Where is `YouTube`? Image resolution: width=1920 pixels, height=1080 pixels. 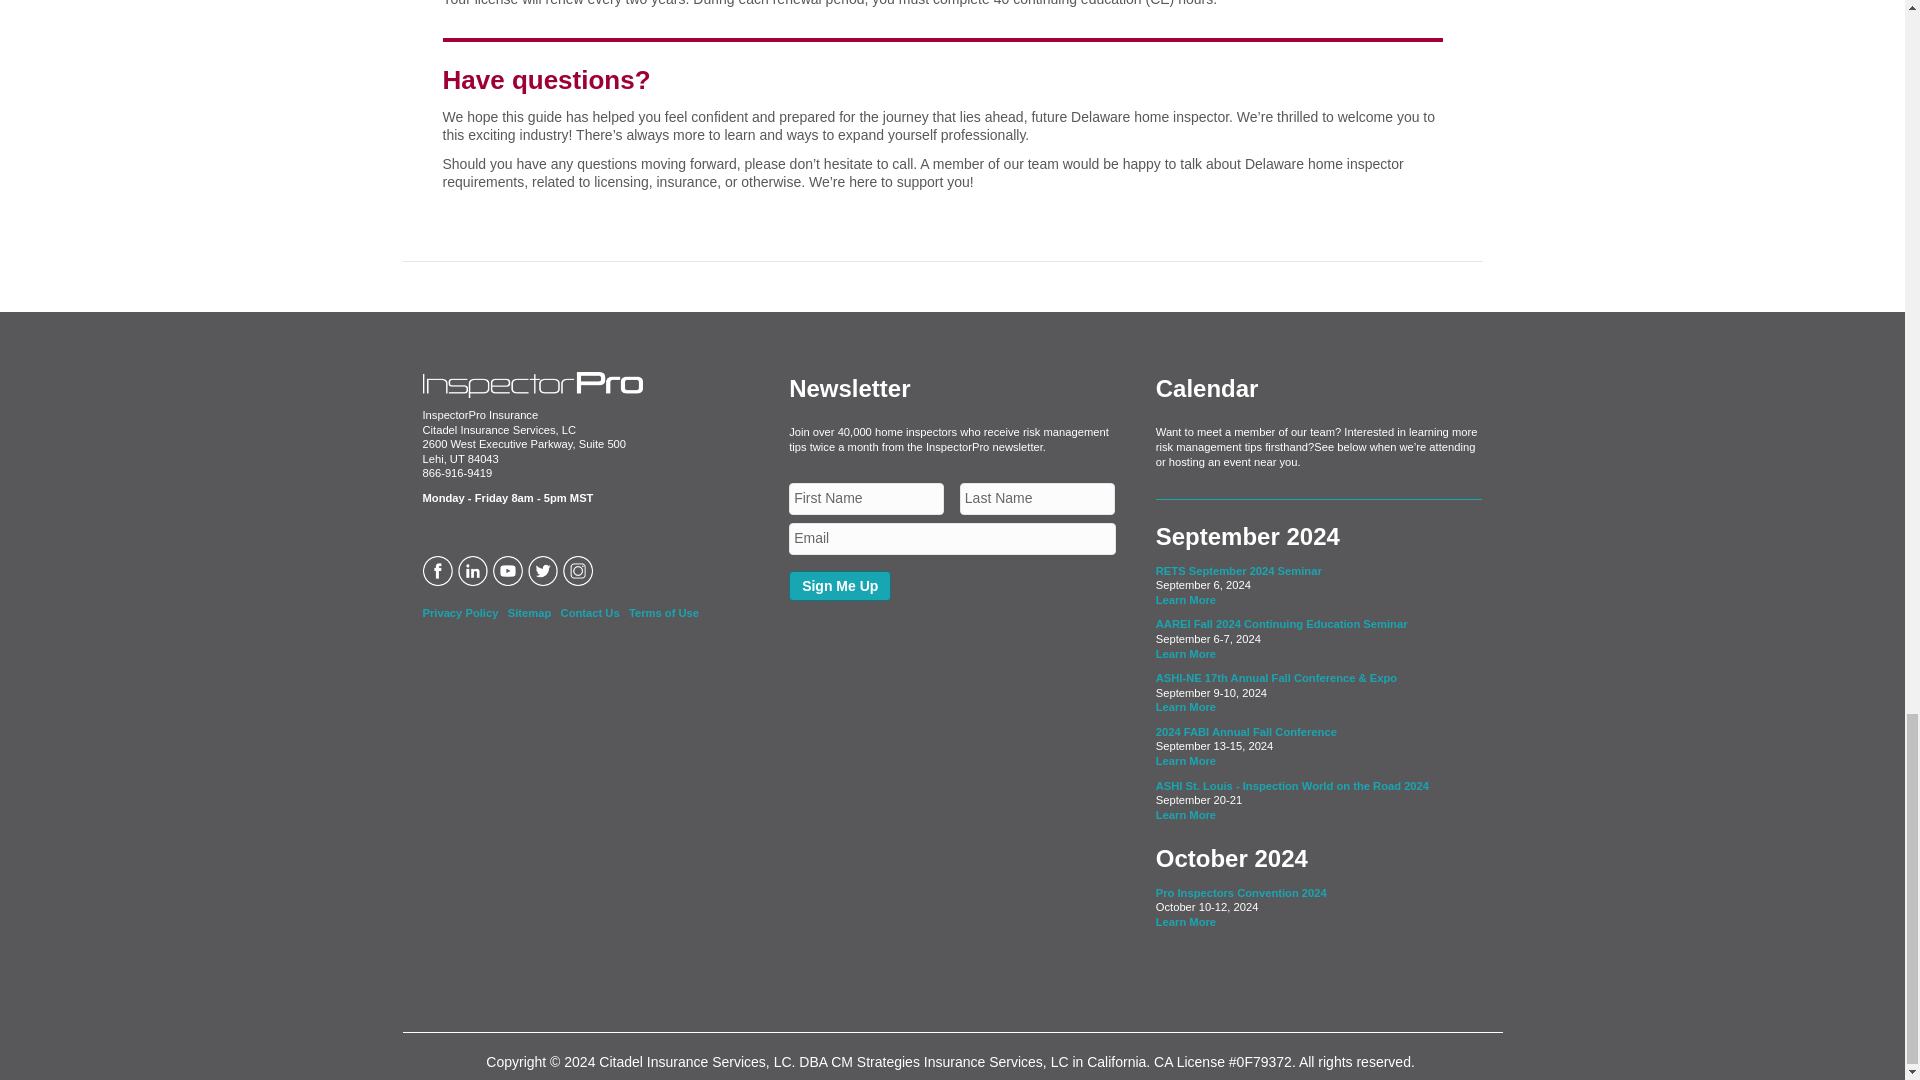 YouTube is located at coordinates (508, 568).